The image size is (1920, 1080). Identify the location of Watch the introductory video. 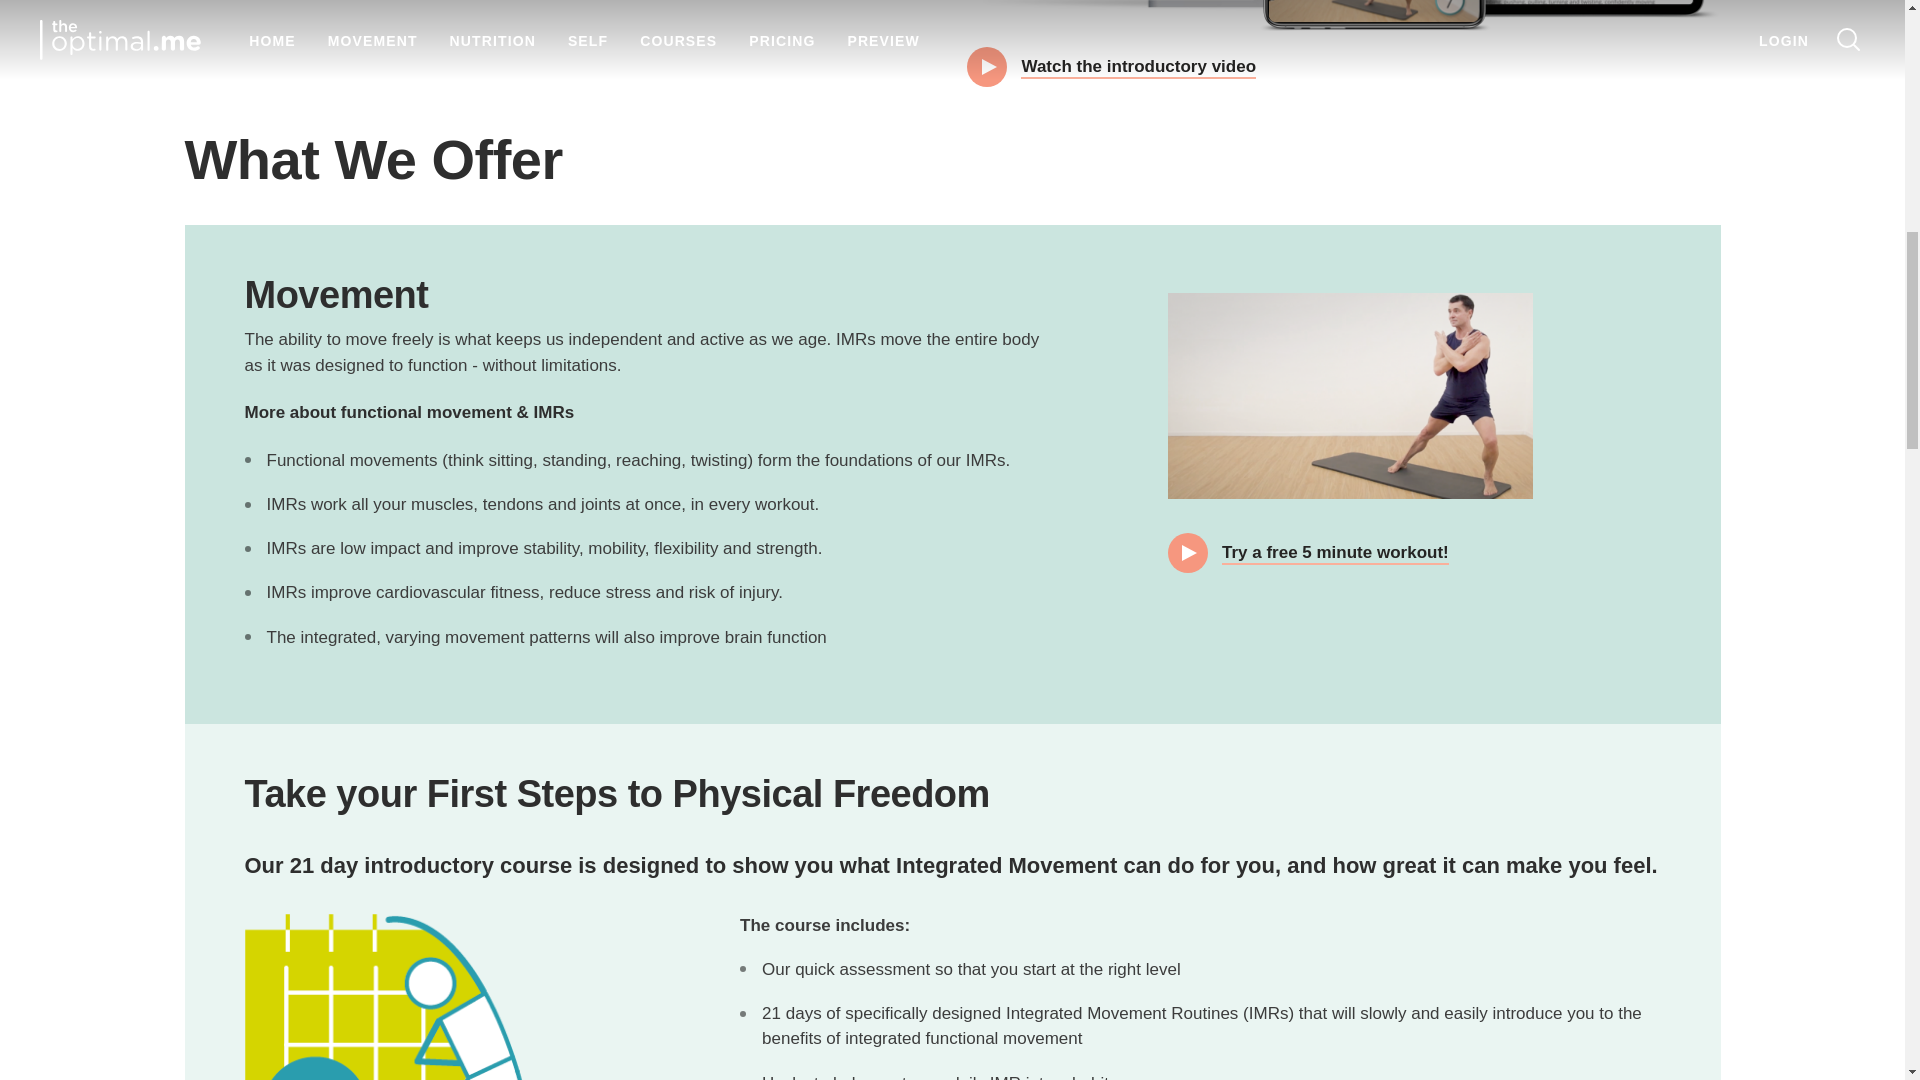
(1111, 66).